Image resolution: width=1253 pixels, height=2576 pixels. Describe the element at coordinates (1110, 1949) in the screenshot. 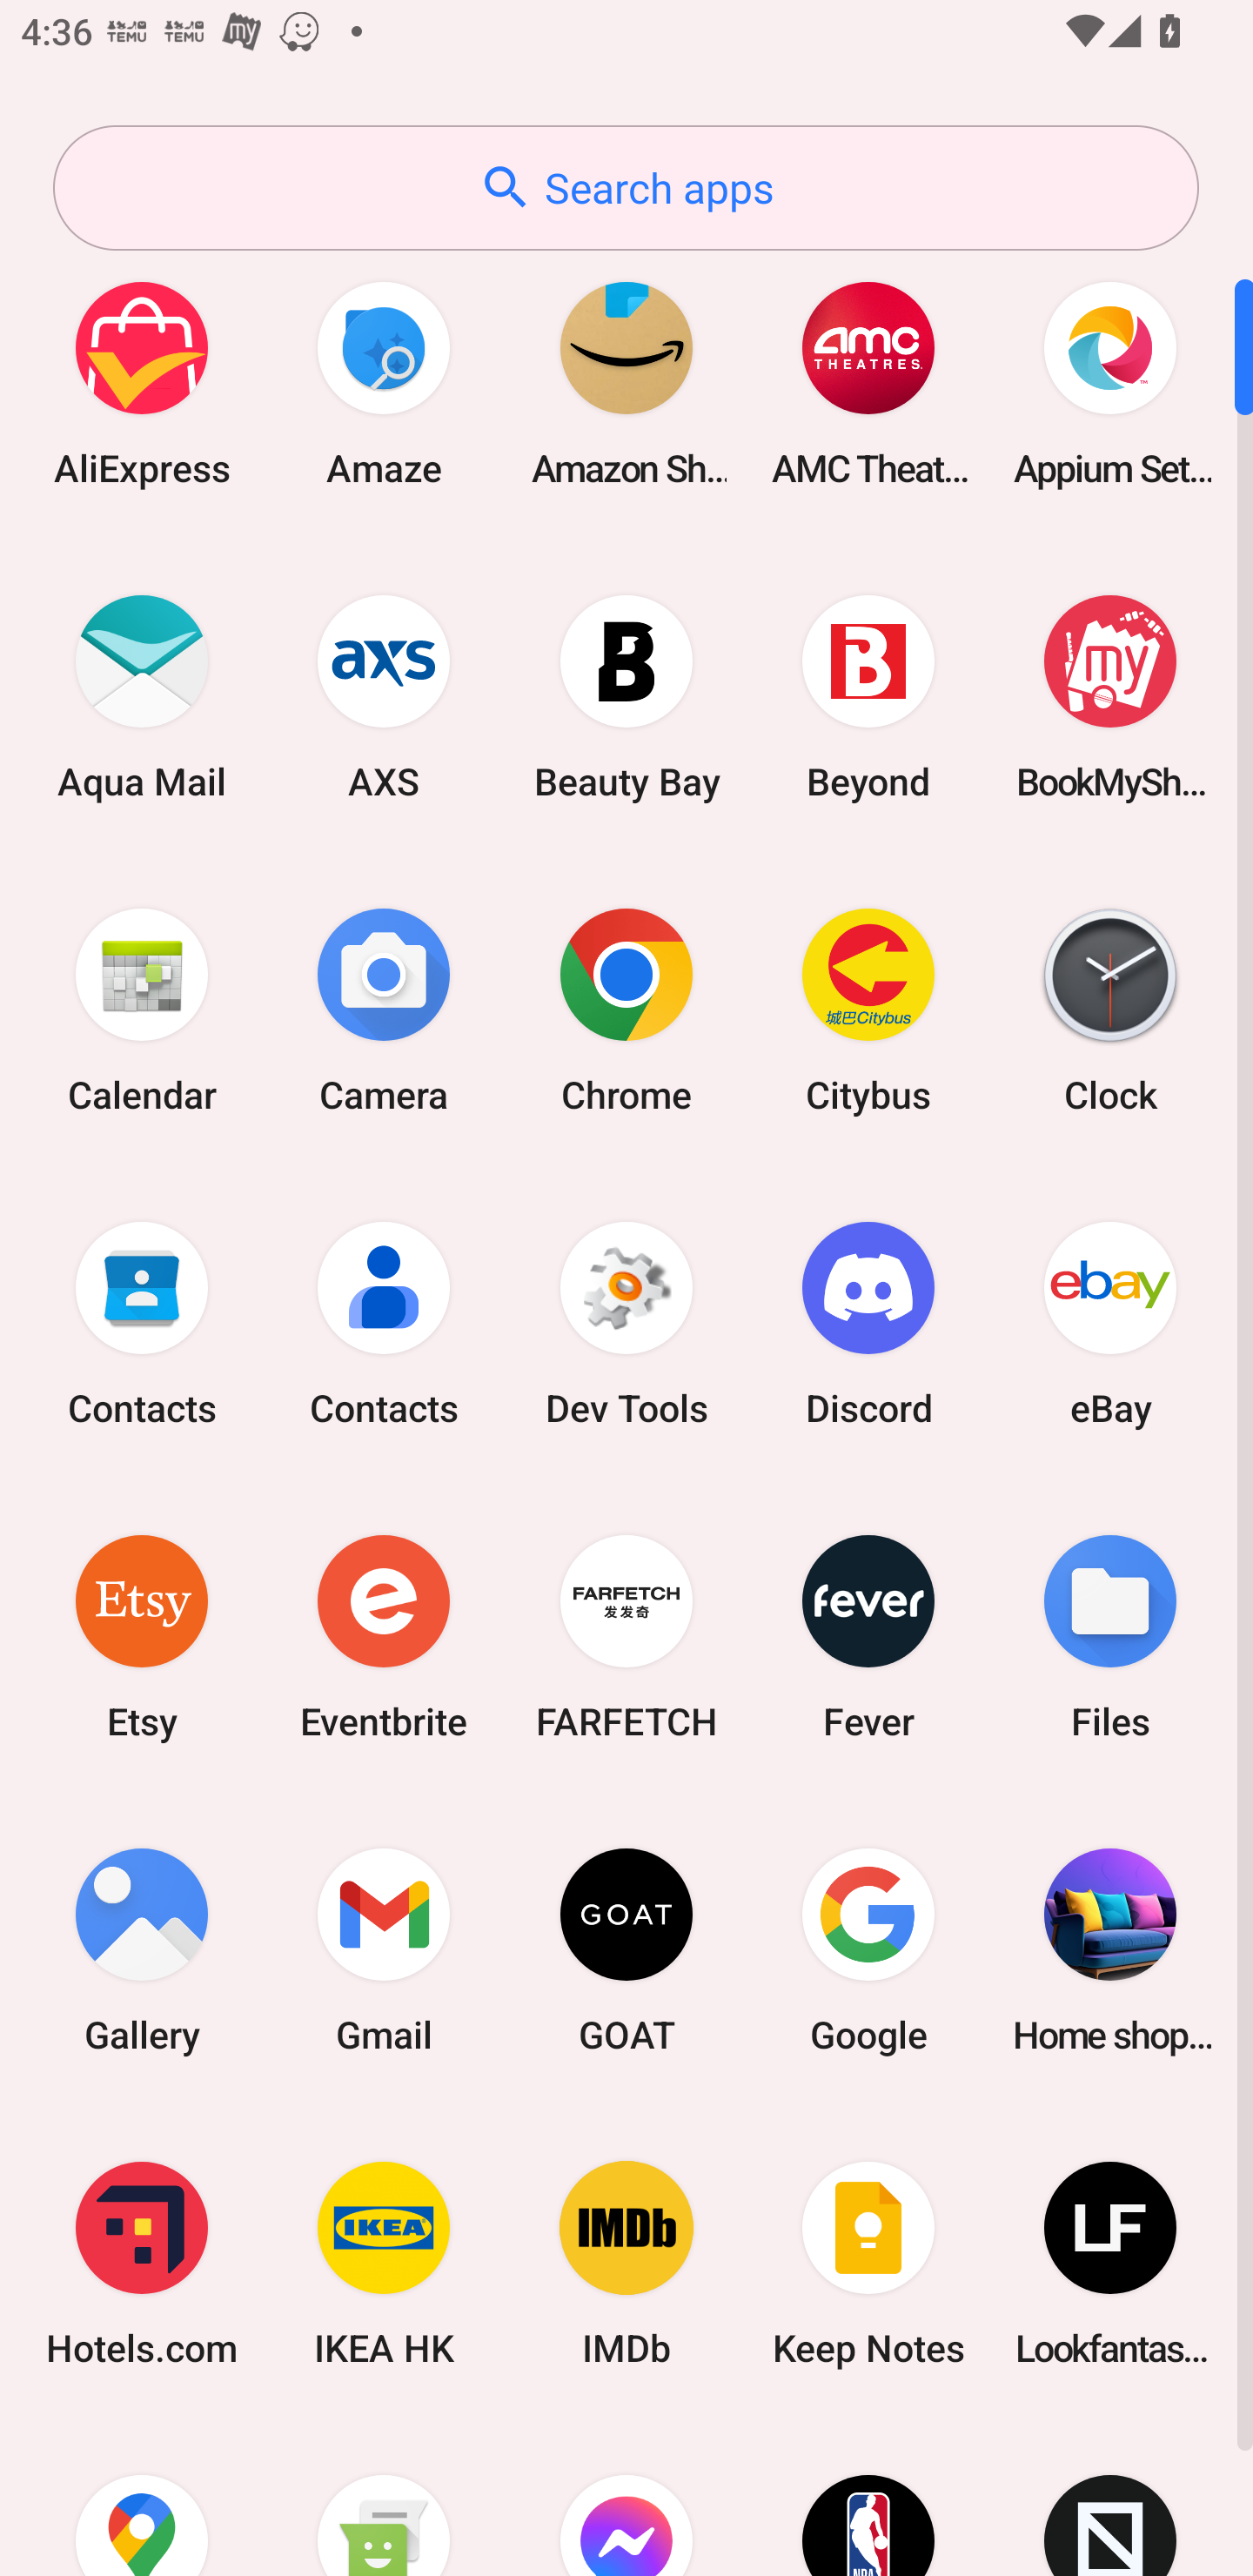

I see `Home shopping` at that location.